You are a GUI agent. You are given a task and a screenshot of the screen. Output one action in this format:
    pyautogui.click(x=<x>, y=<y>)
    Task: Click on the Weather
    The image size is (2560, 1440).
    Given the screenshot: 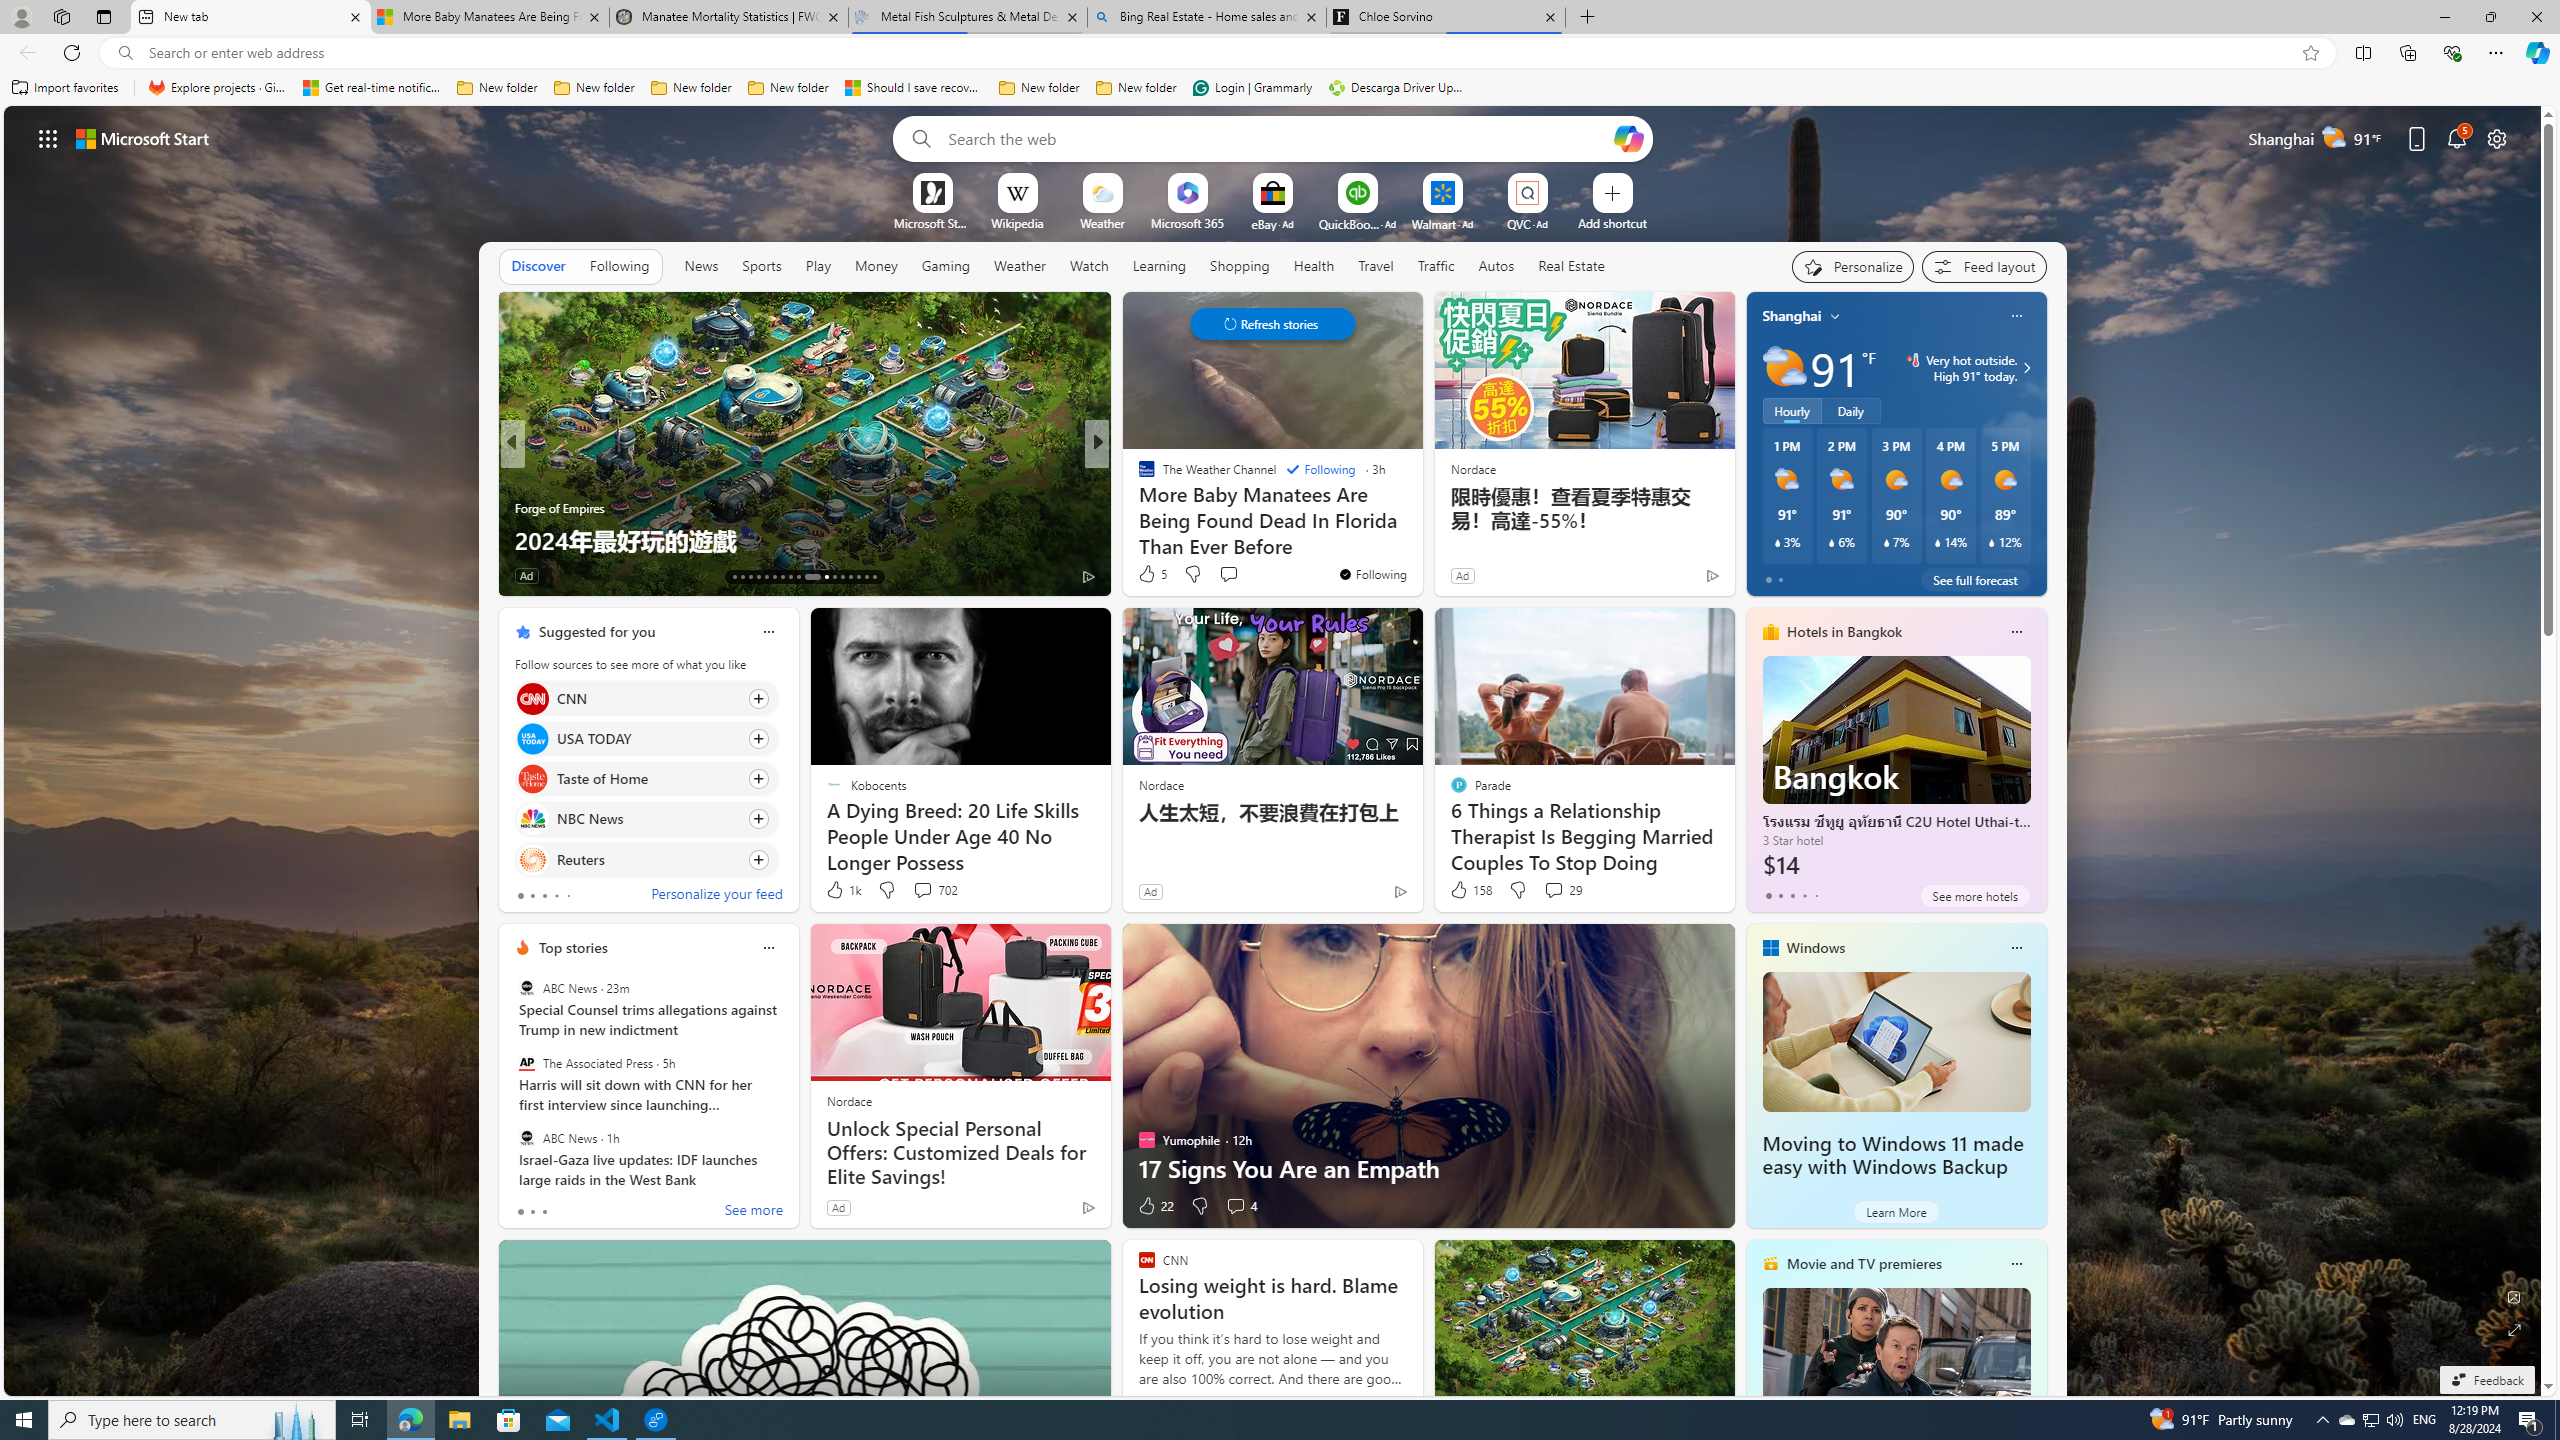 What is the action you would take?
    pyautogui.click(x=1020, y=266)
    